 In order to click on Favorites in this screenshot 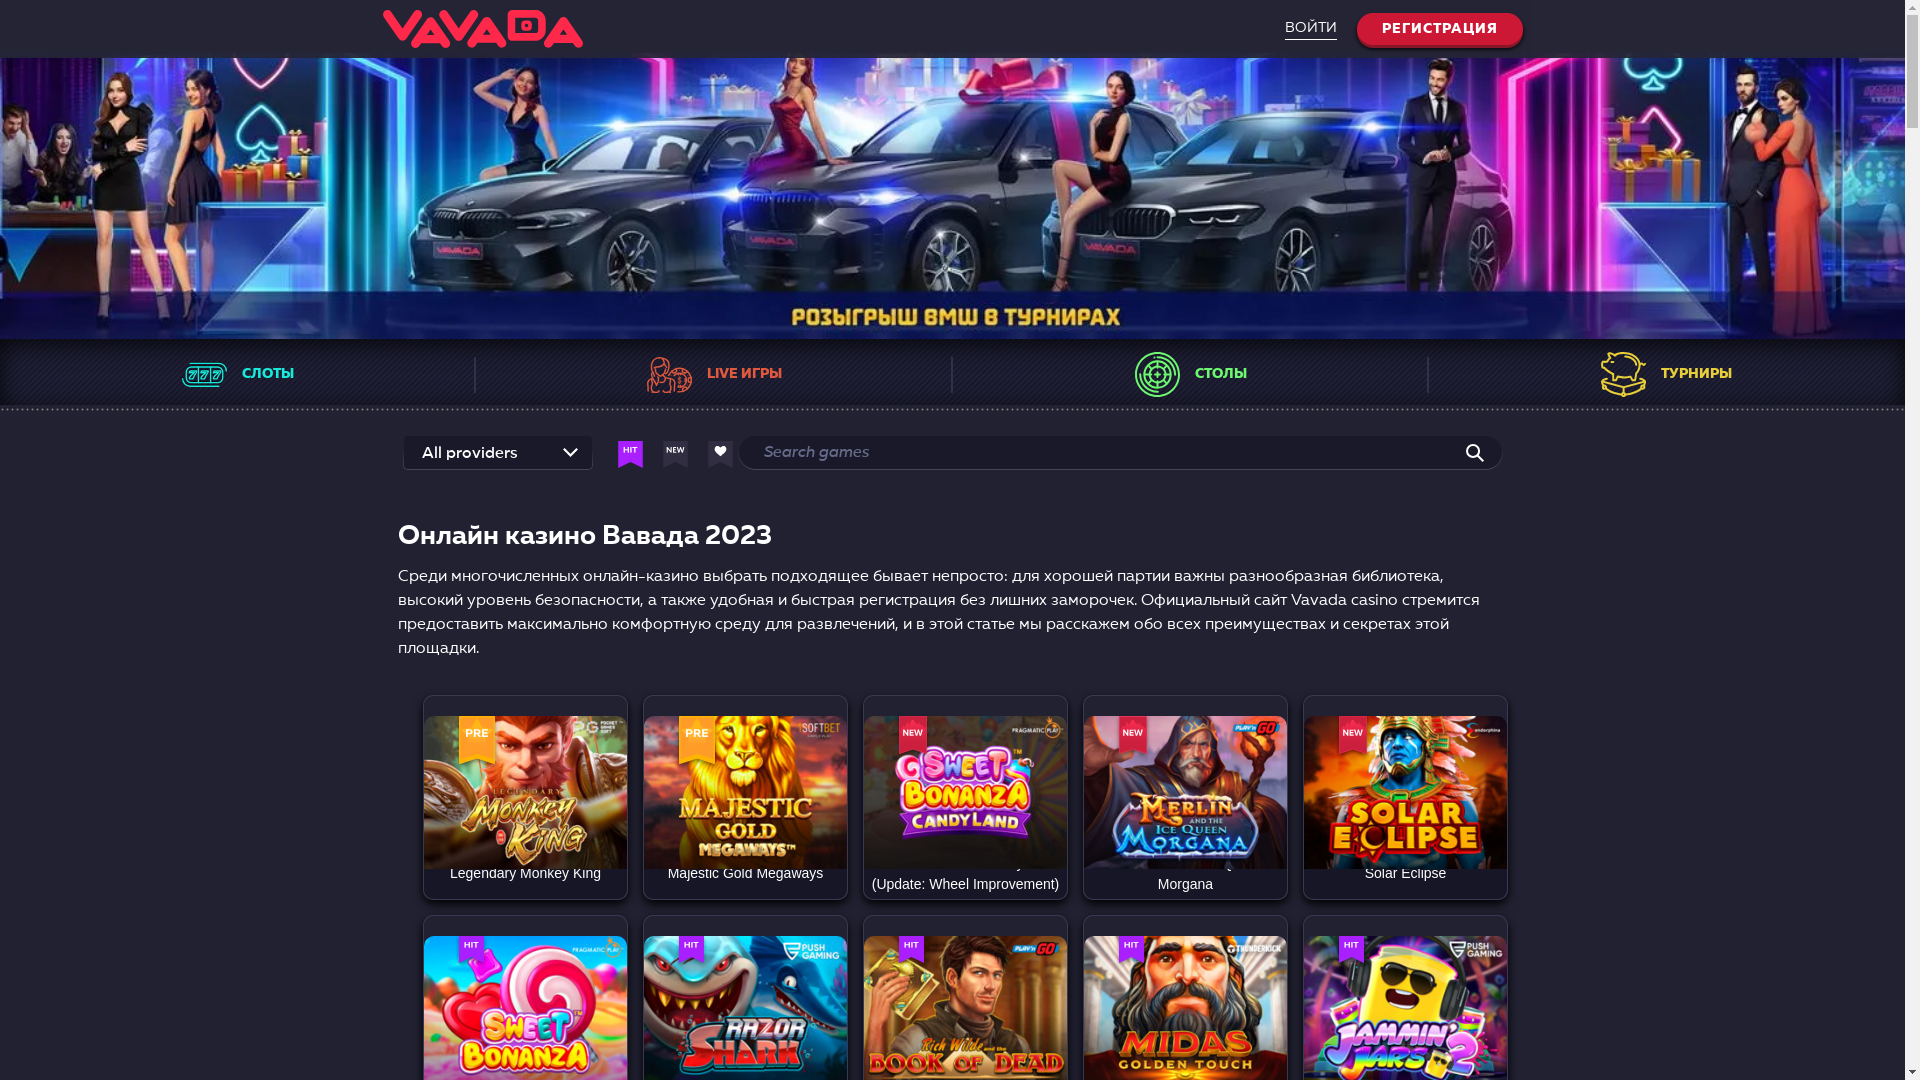, I will do `click(1392, 813)`.